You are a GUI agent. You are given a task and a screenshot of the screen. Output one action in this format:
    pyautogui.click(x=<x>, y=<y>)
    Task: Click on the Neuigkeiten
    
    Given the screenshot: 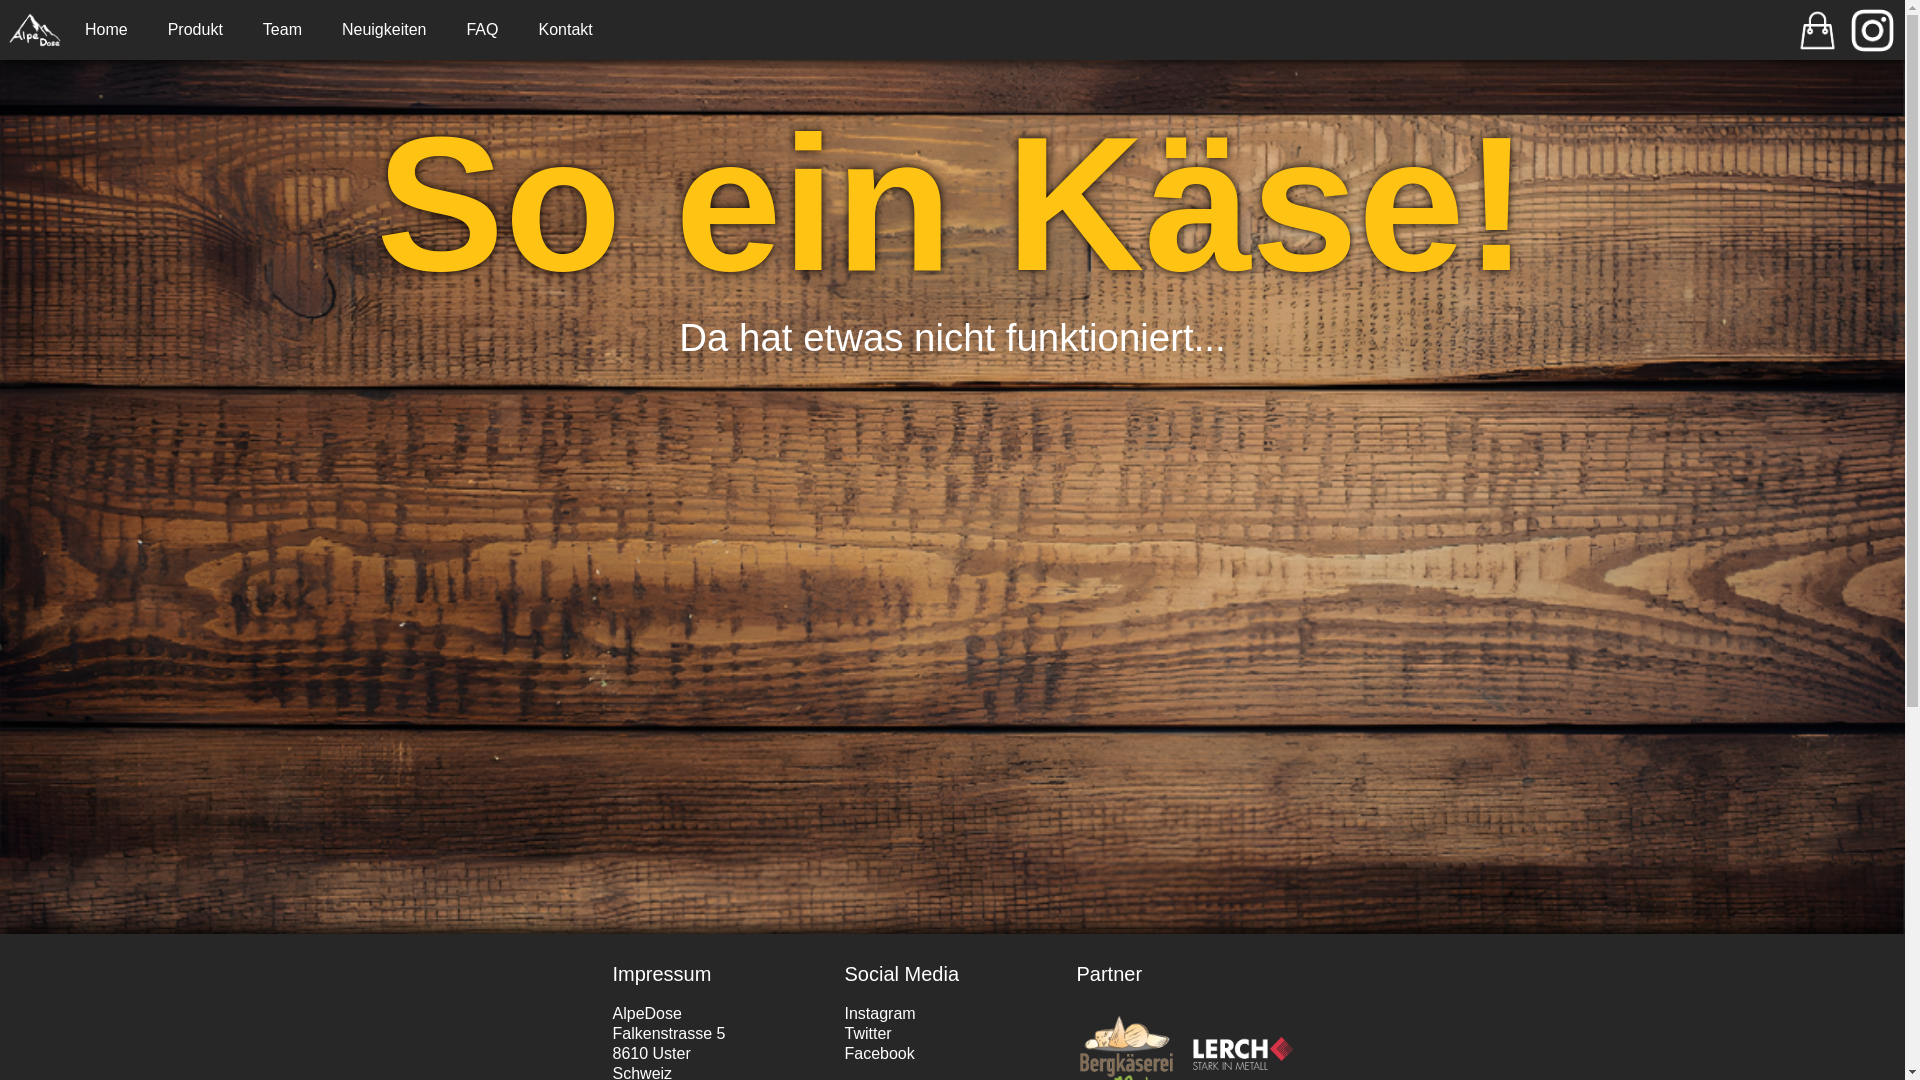 What is the action you would take?
    pyautogui.click(x=384, y=30)
    